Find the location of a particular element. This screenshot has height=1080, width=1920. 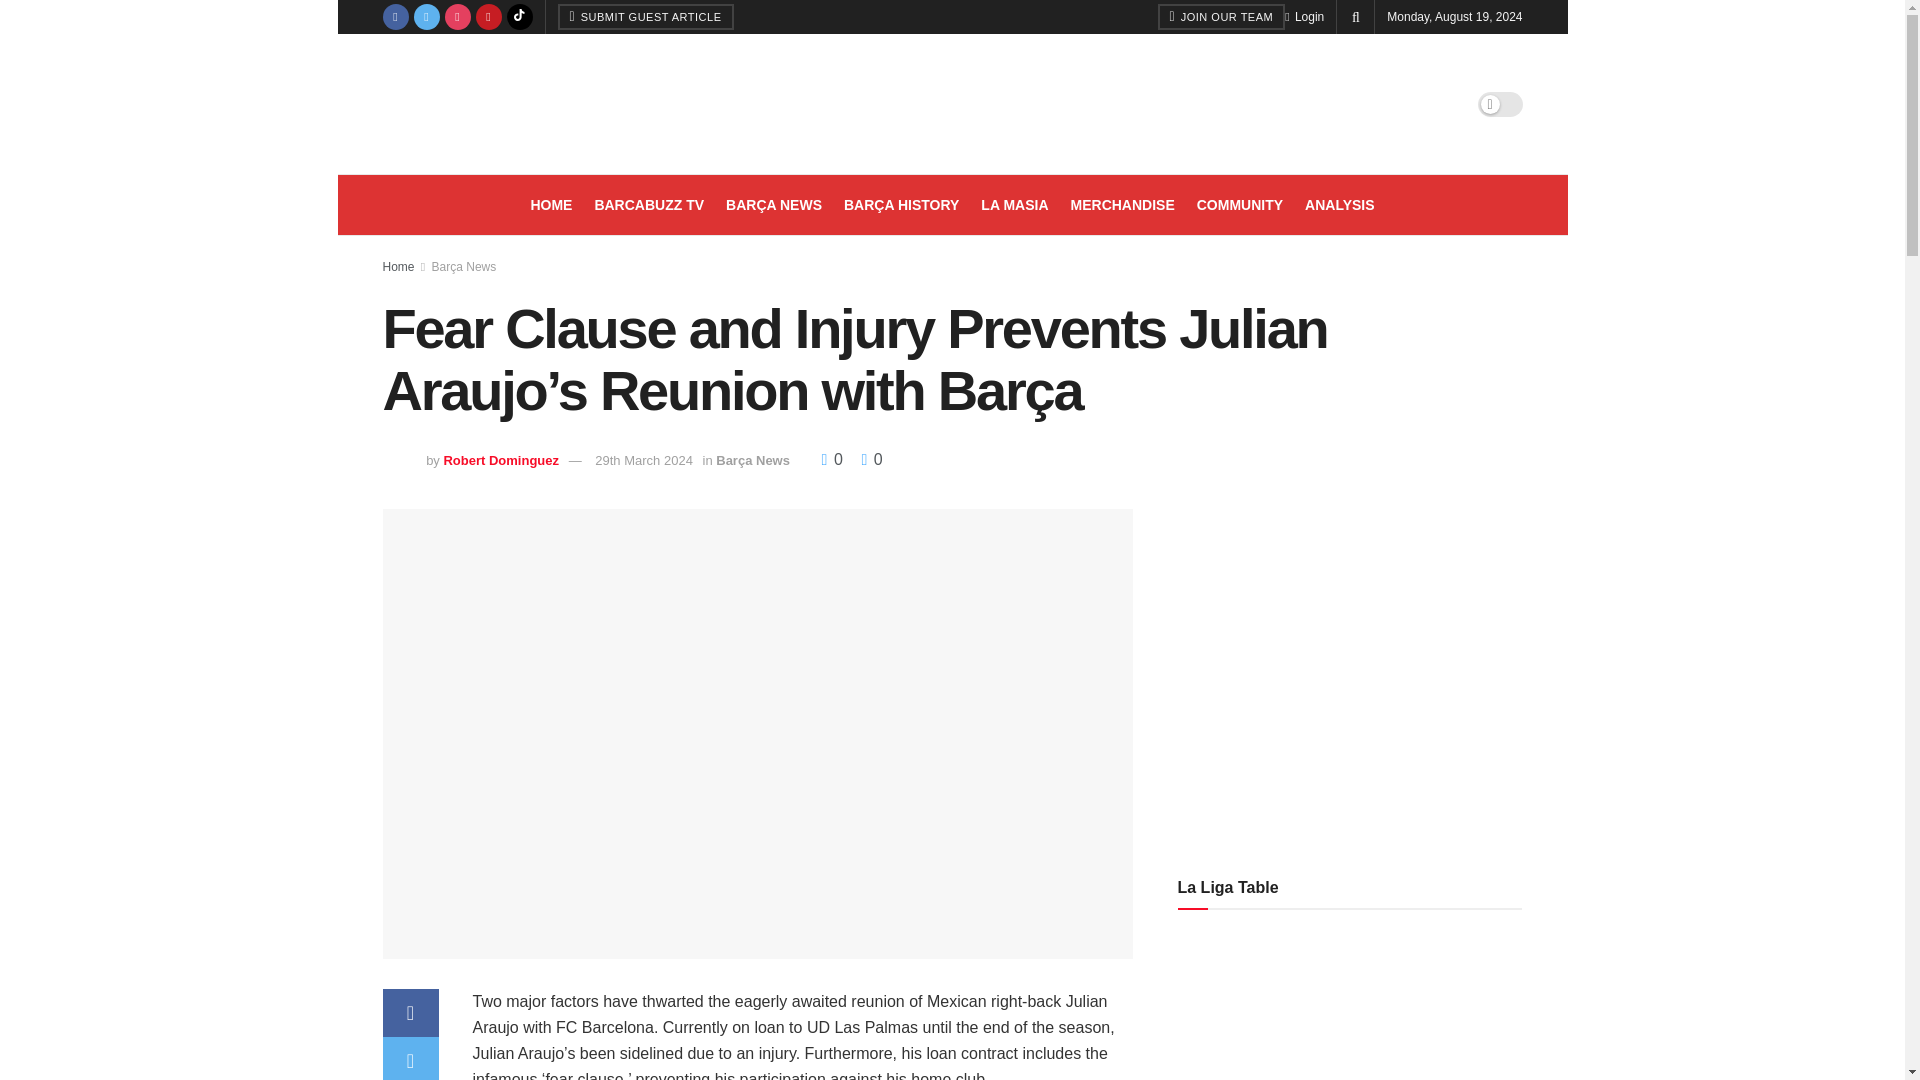

MERCHANDISE is located at coordinates (1123, 205).